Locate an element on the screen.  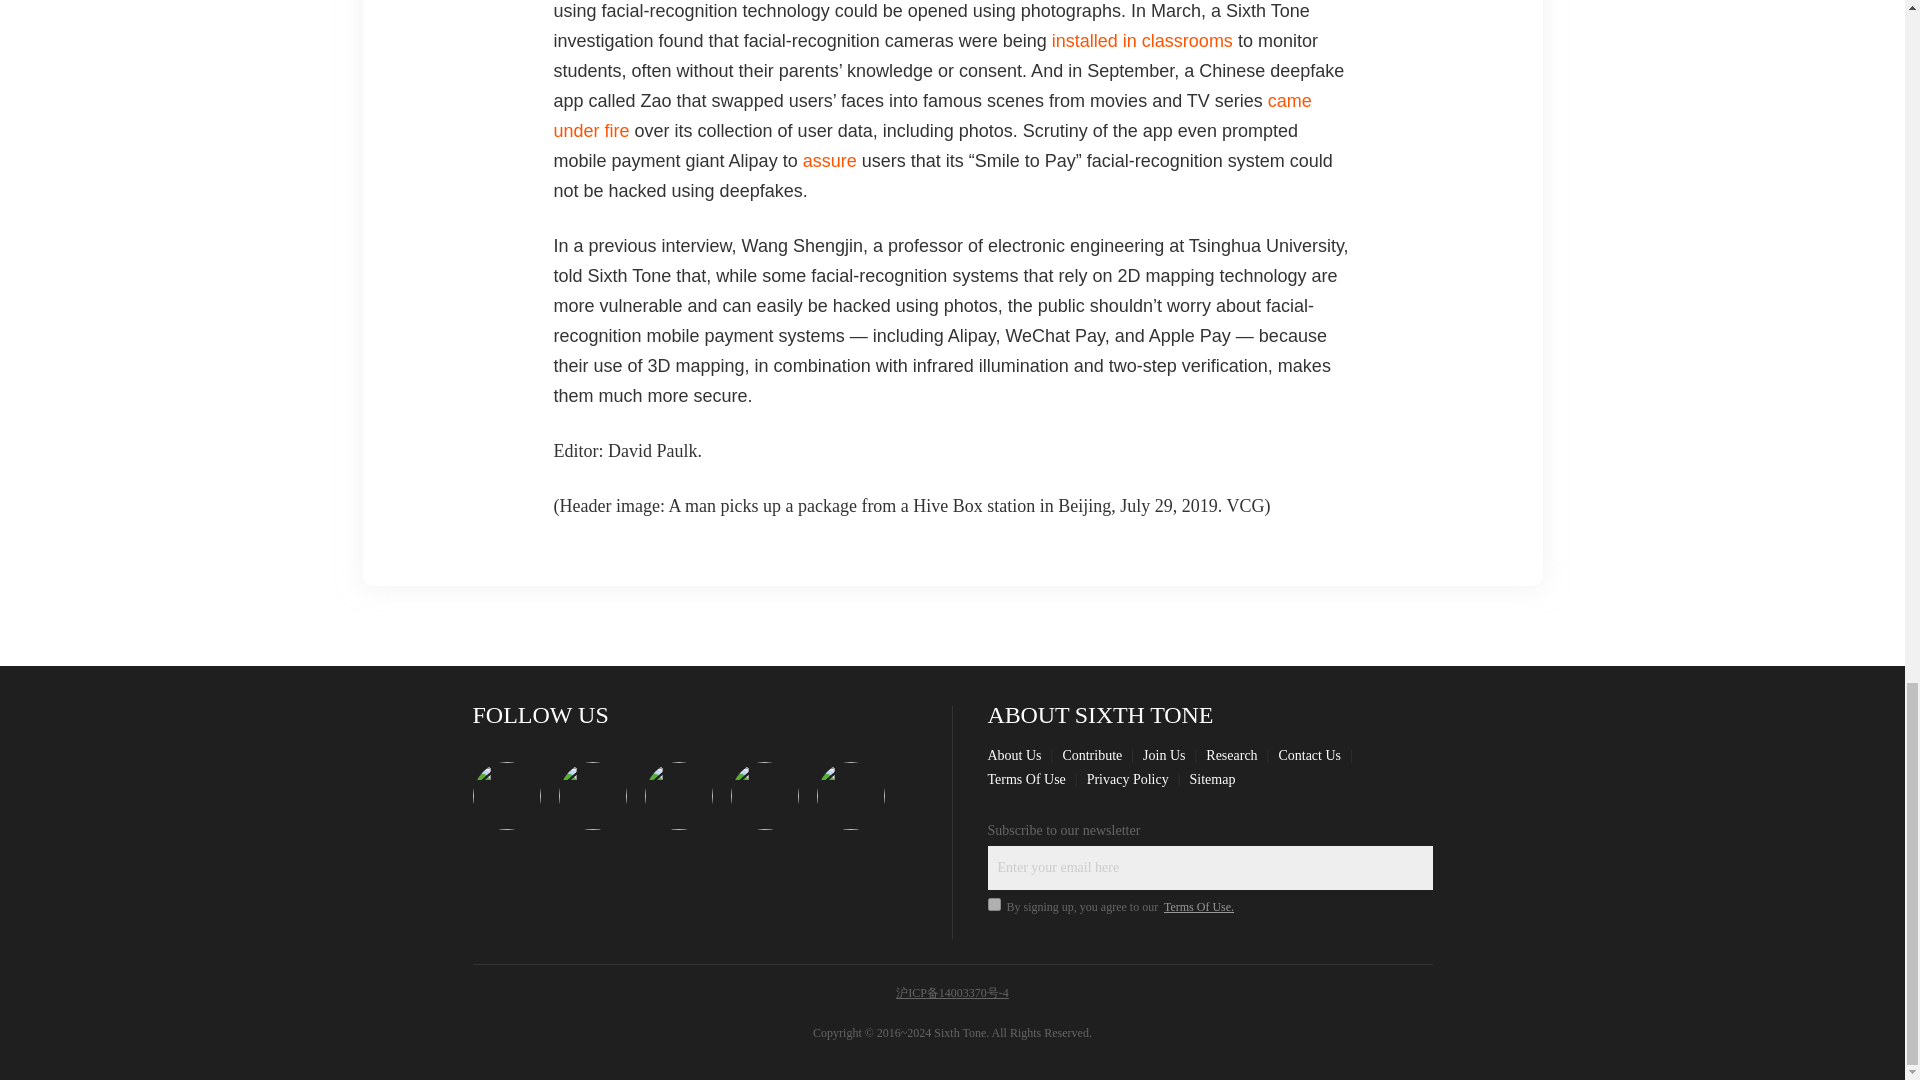
Contact Us is located at coordinates (1309, 755).